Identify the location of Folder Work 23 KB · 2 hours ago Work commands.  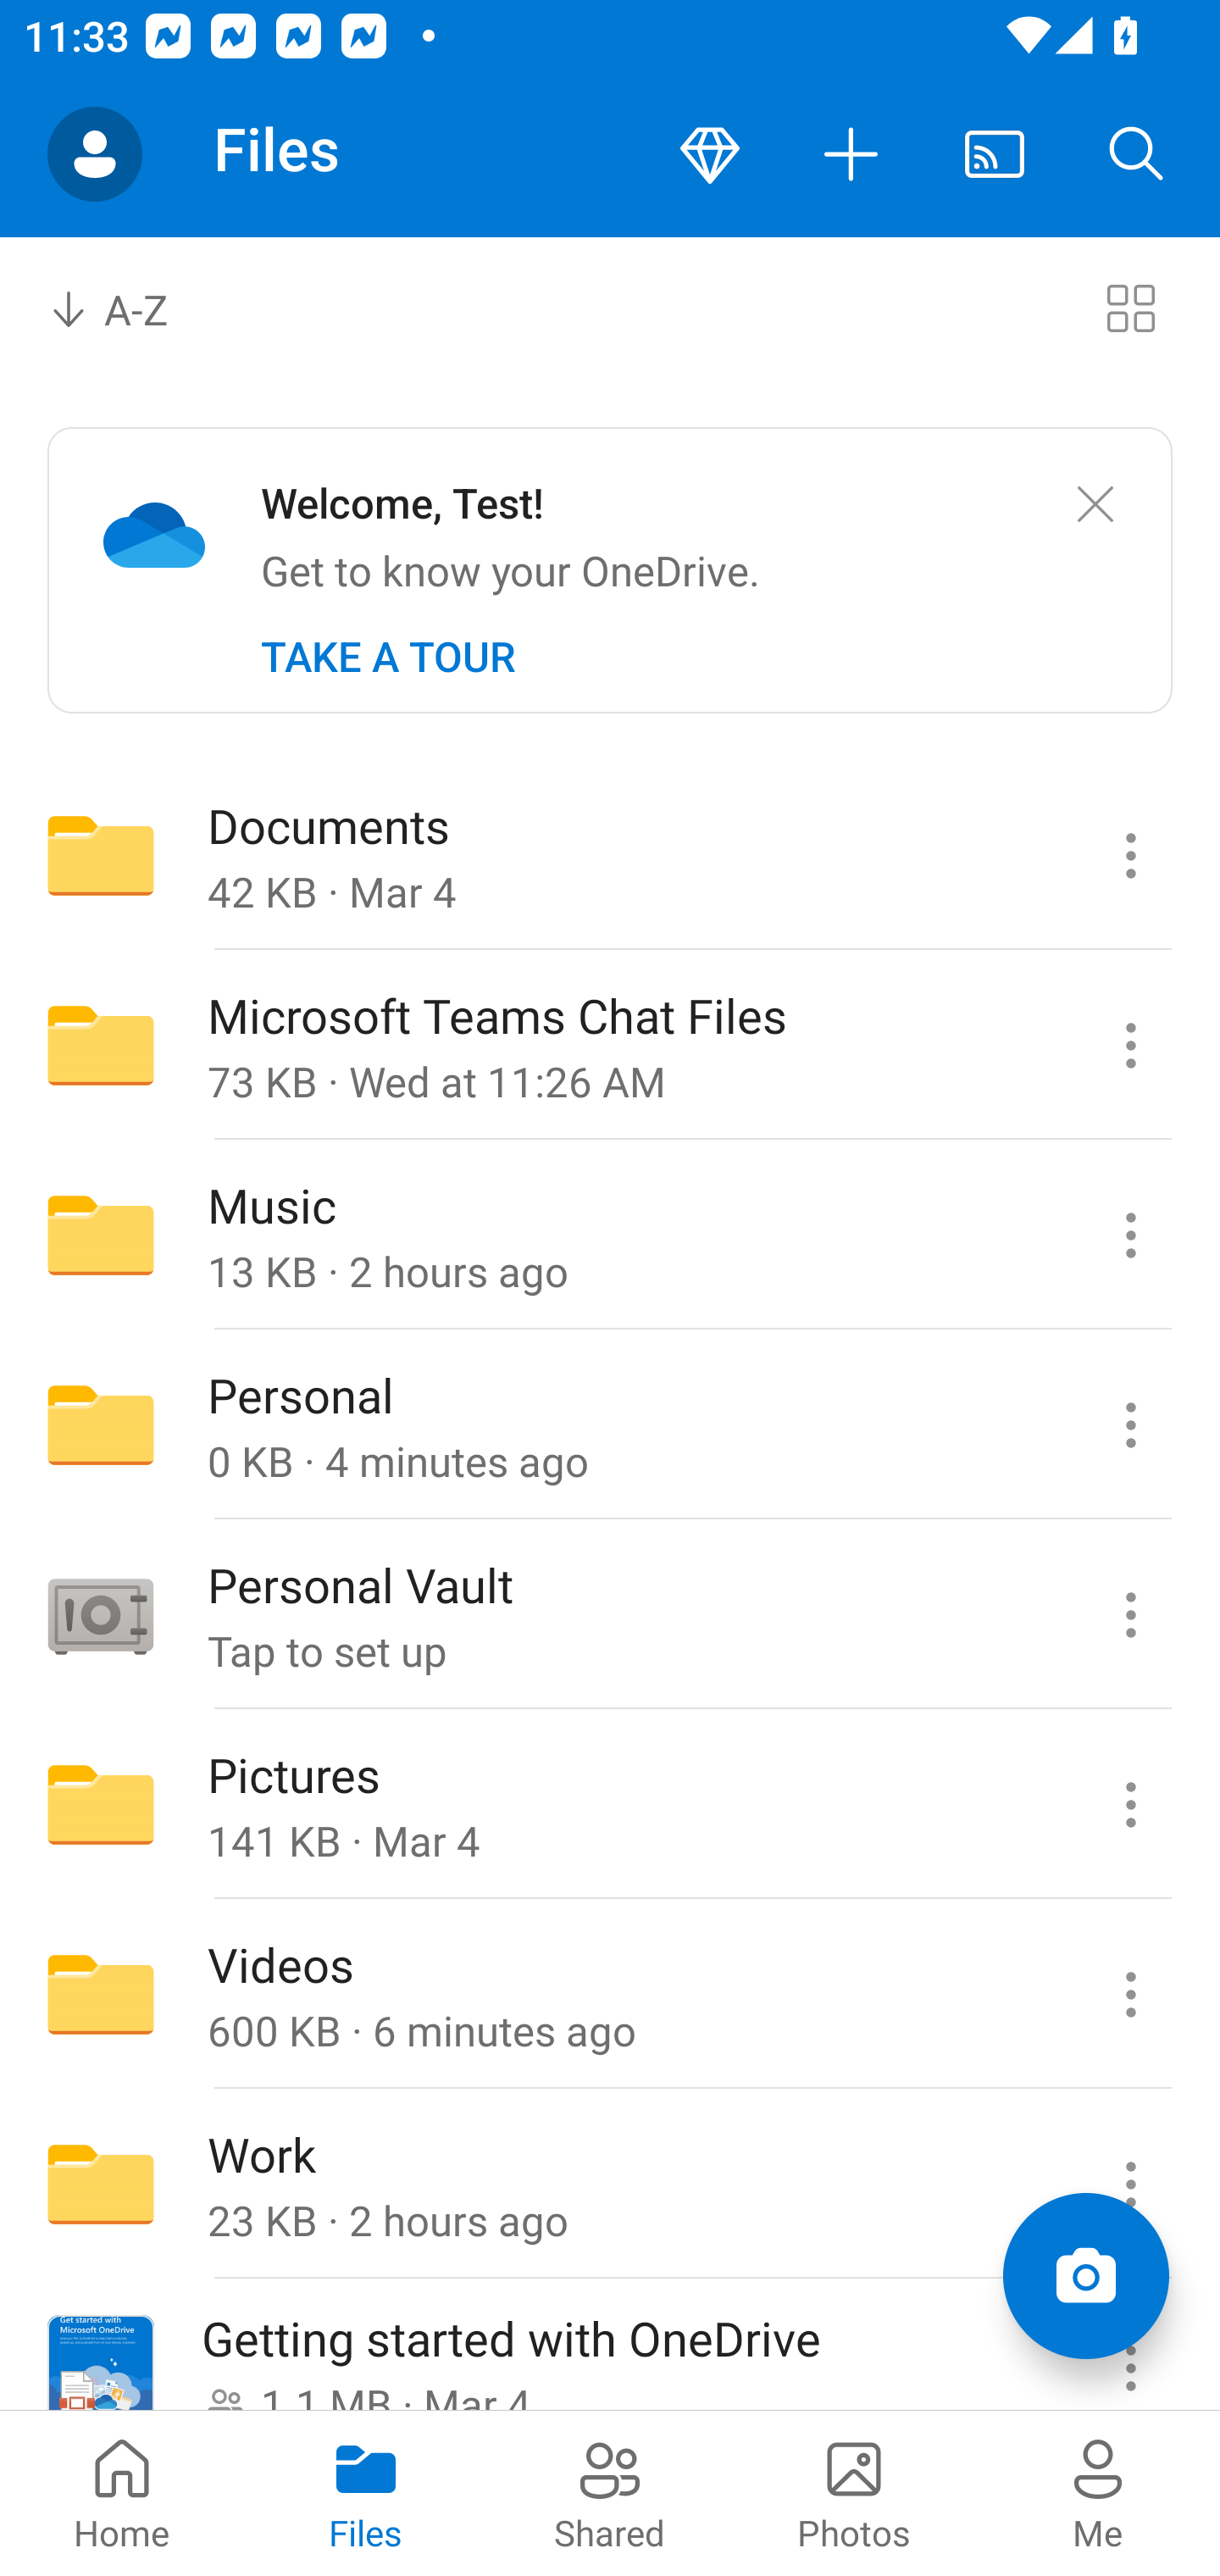
(610, 2185).